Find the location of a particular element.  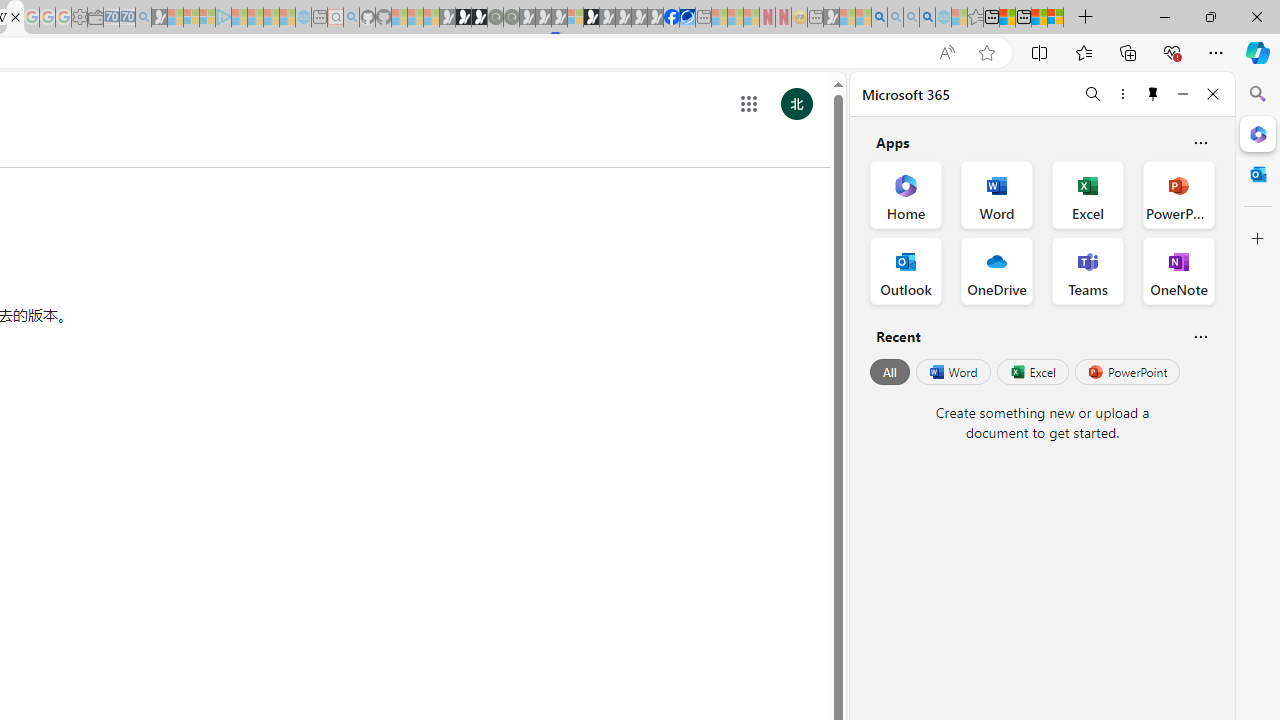

Excel is located at coordinates (1032, 372).